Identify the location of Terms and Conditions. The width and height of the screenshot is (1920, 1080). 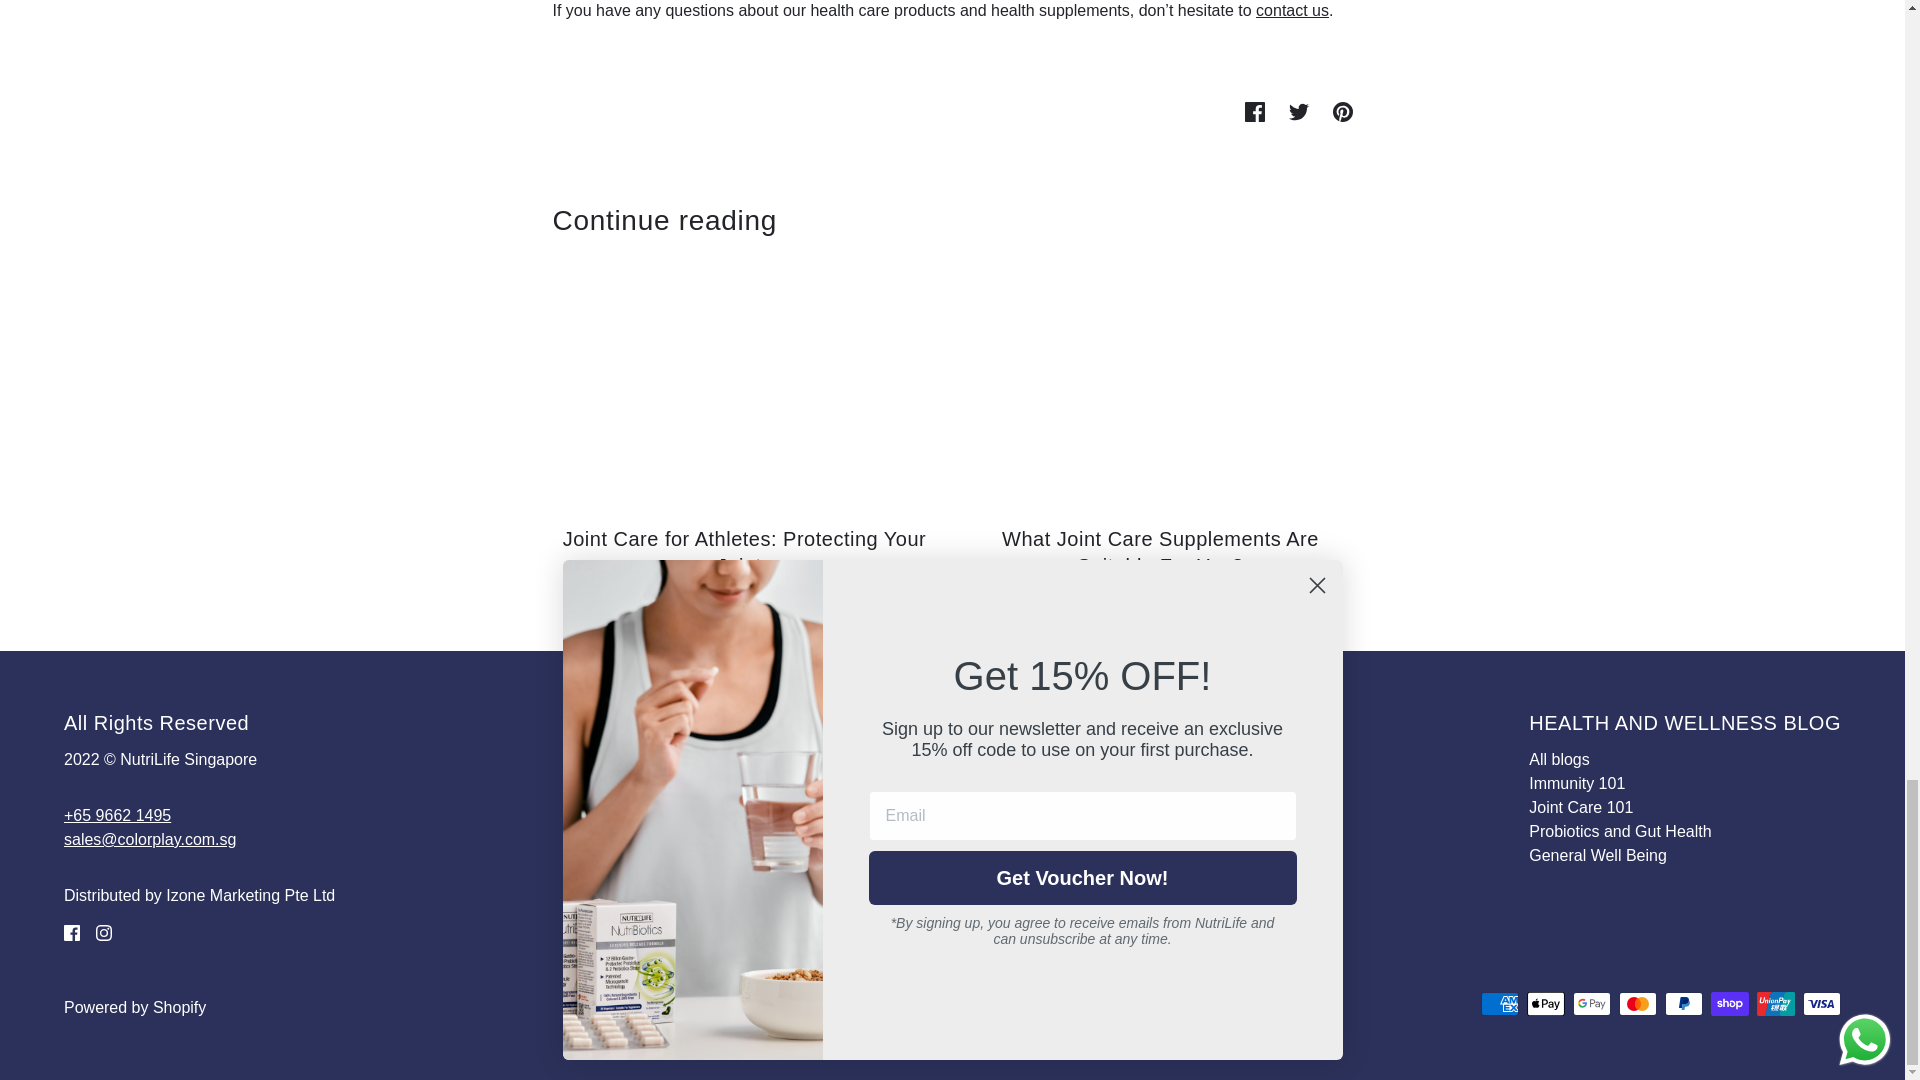
(986, 855).